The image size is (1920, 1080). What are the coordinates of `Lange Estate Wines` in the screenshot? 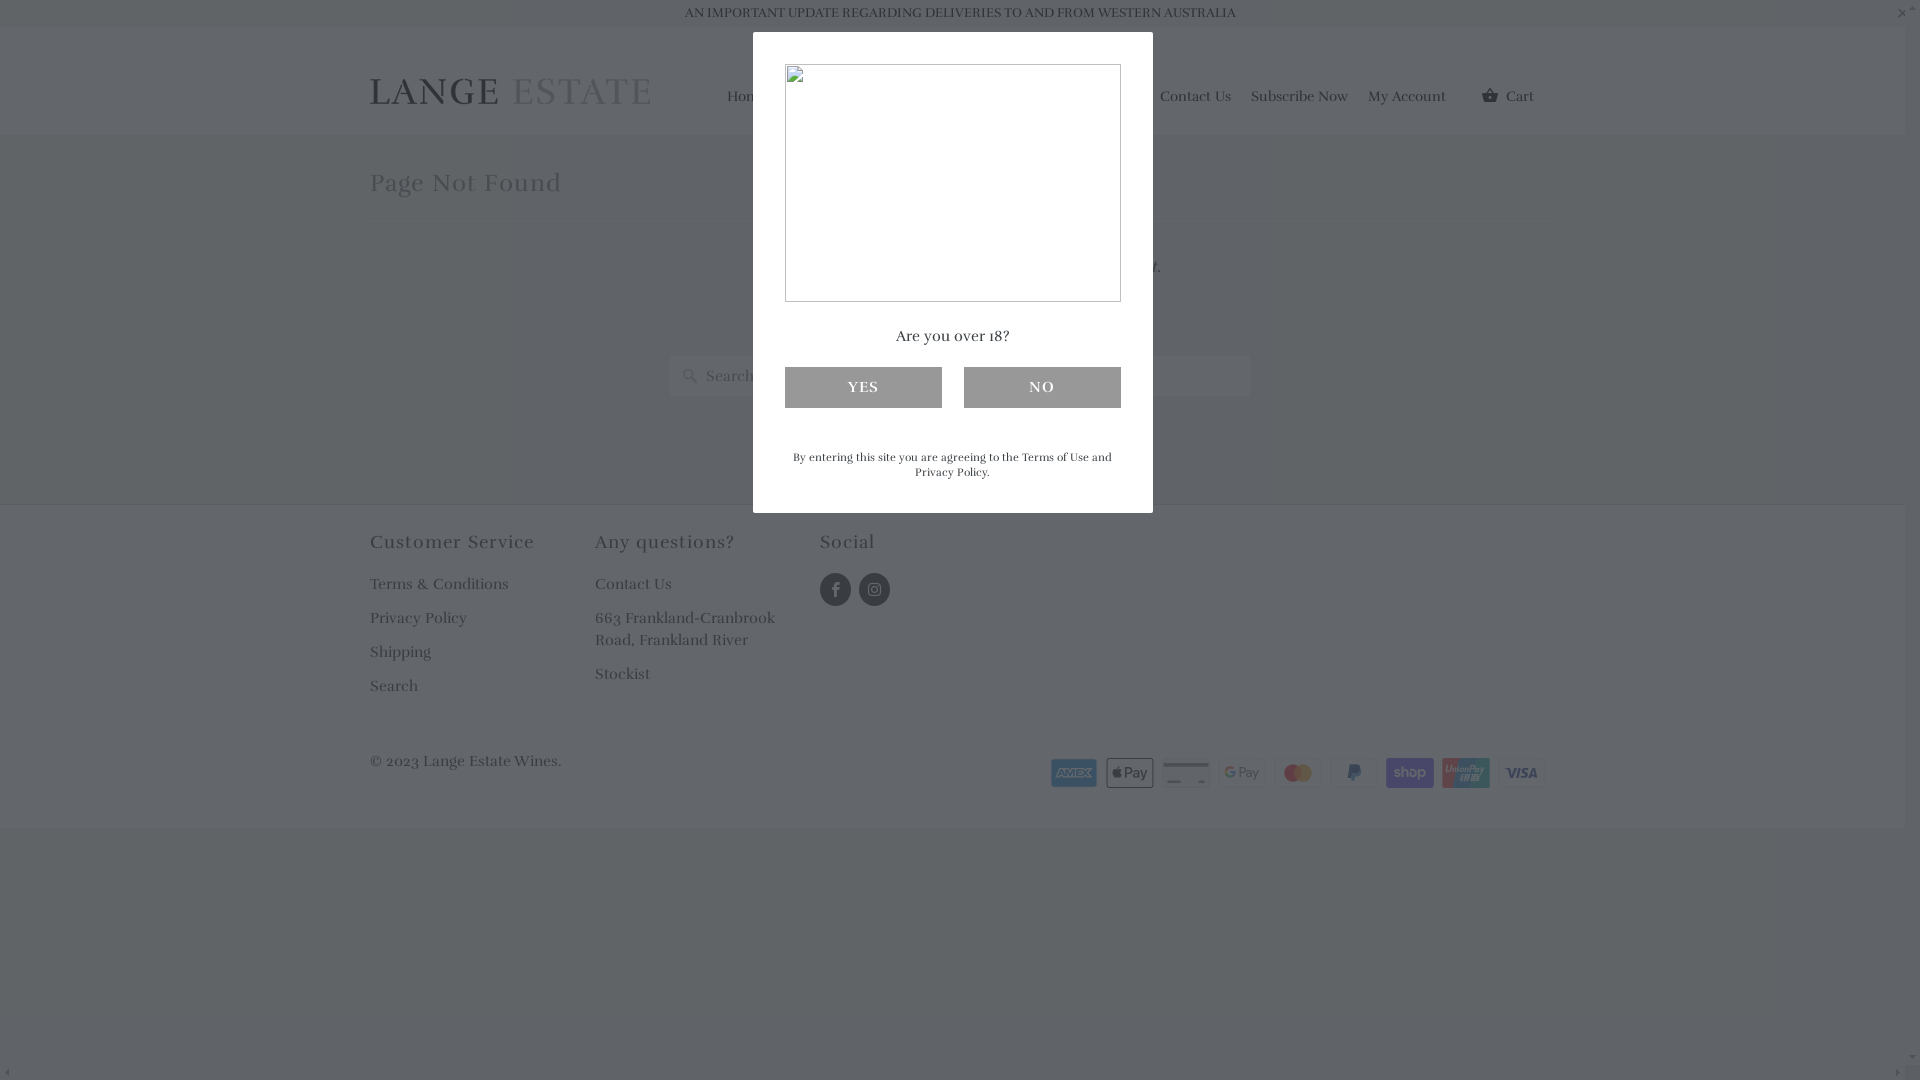 It's located at (510, 80).